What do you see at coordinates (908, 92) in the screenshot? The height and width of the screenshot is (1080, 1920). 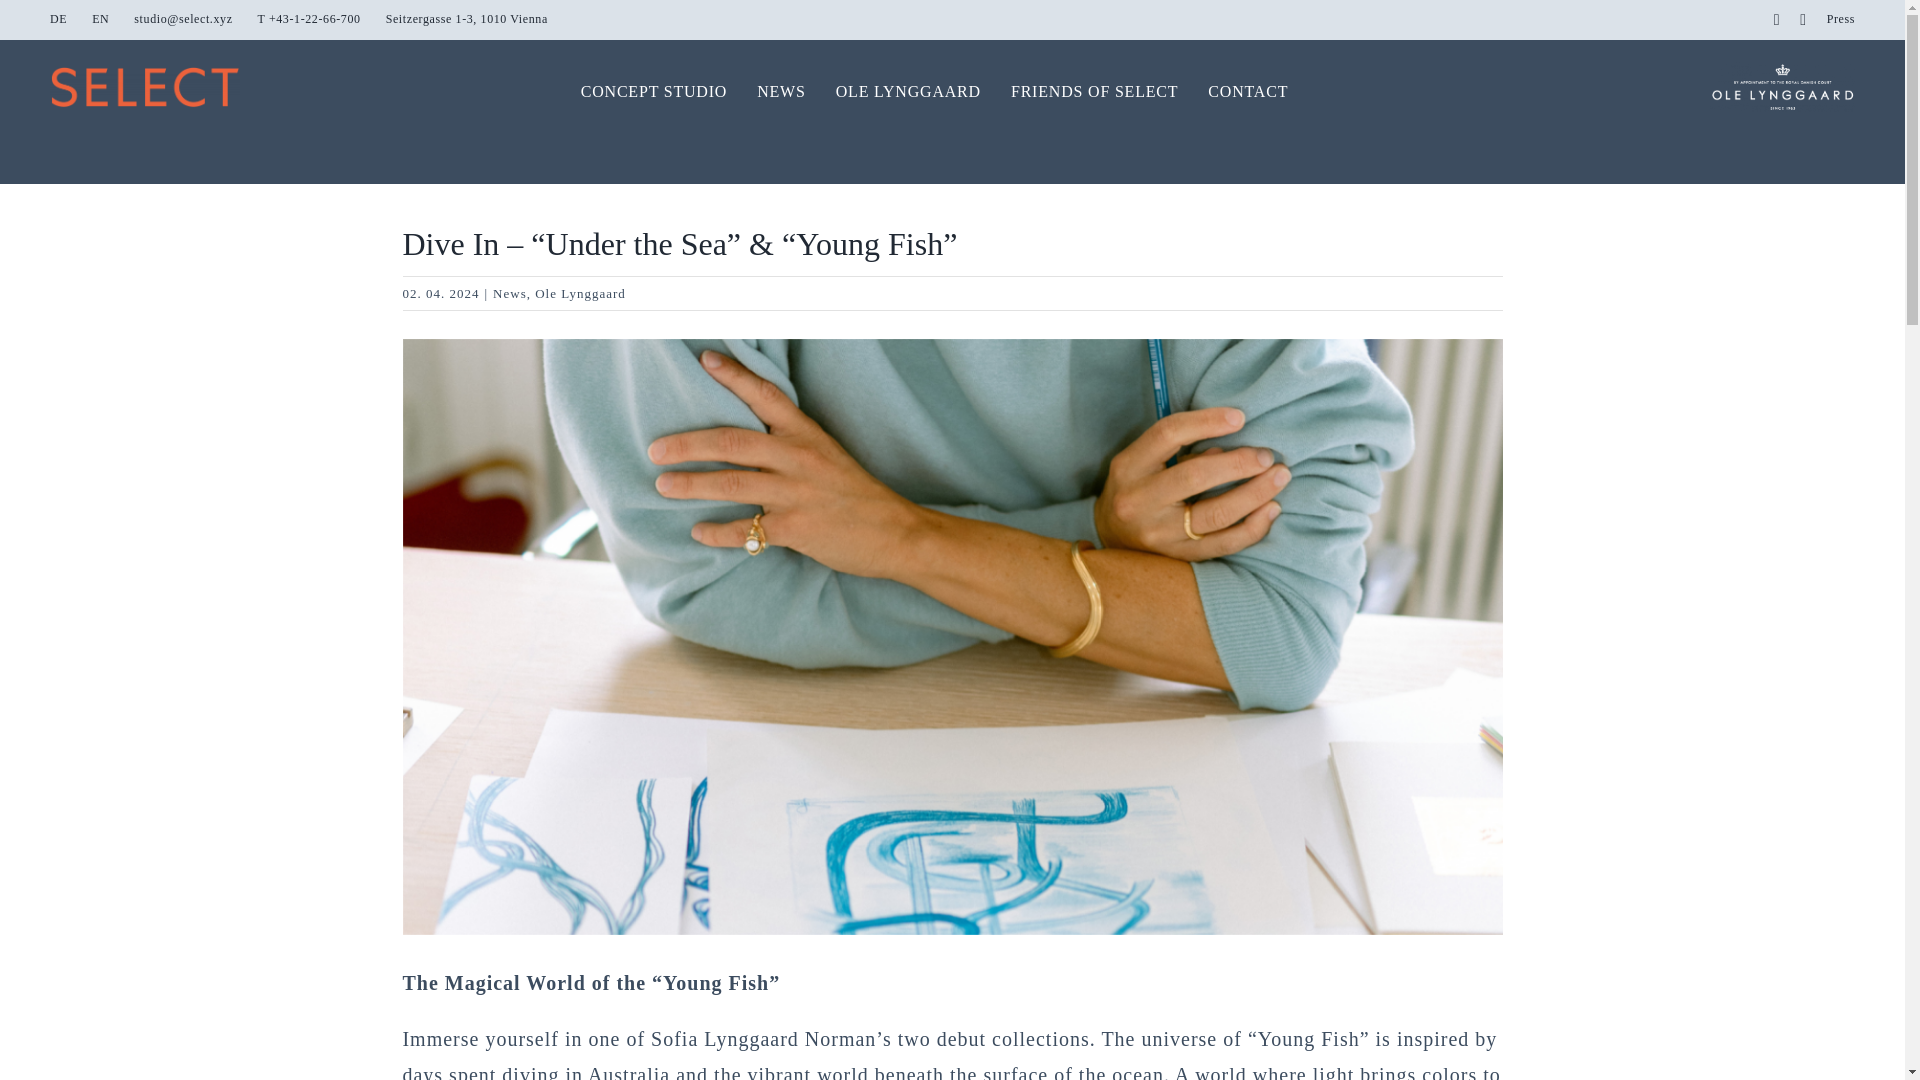 I see `OLE LYNGGAARD` at bounding box center [908, 92].